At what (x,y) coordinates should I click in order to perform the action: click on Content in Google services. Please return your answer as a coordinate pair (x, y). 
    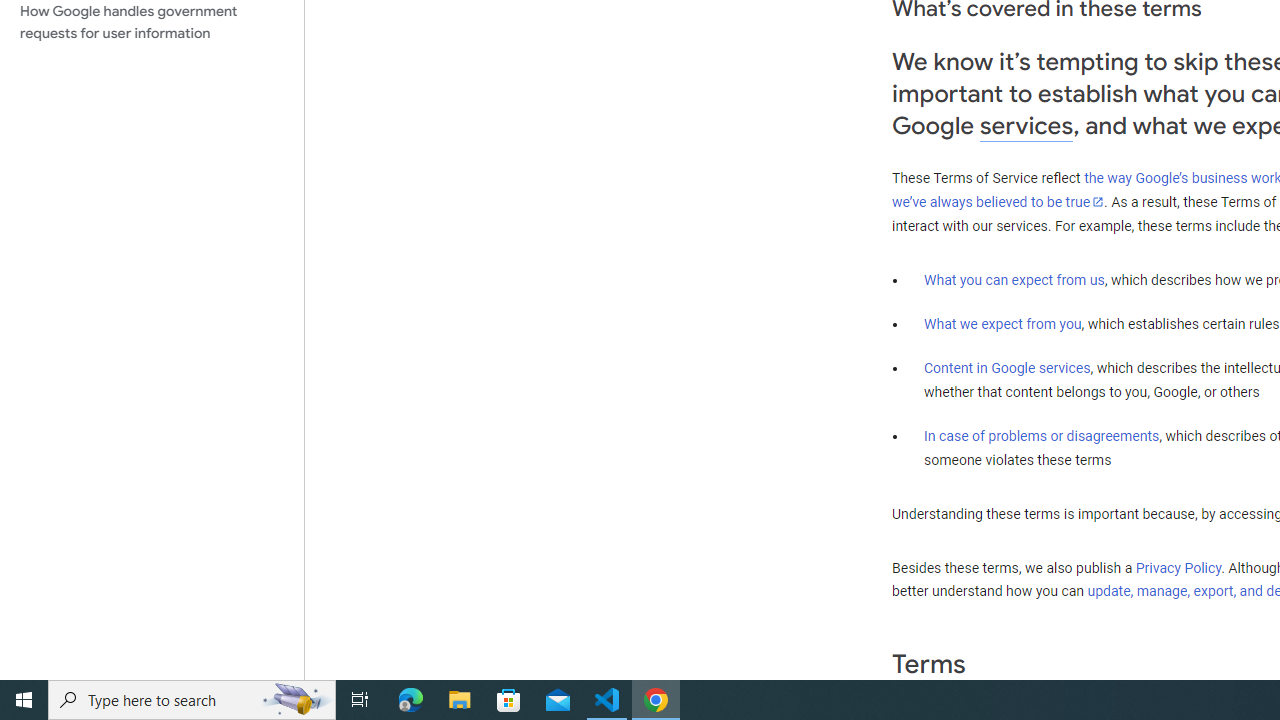
    Looking at the image, I should click on (1007, 368).